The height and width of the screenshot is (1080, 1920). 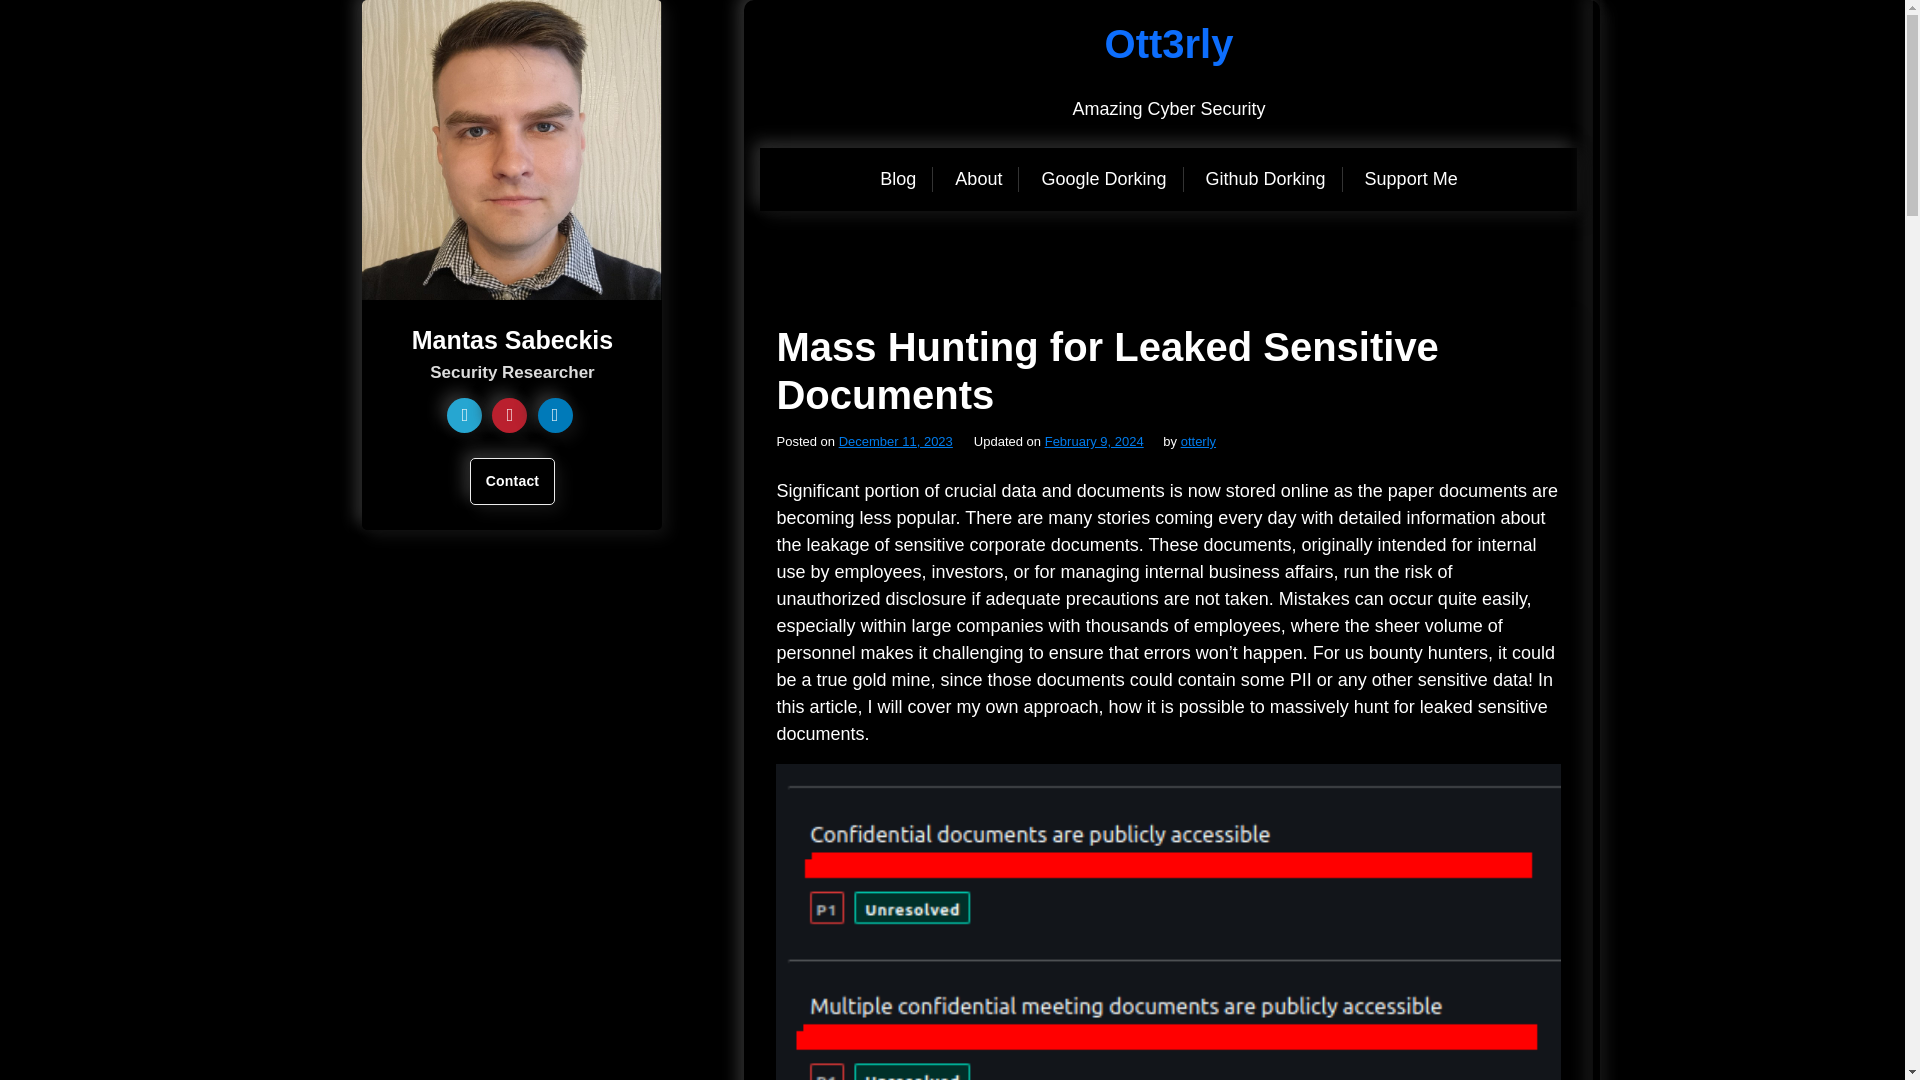 I want to click on otterly, so click(x=1198, y=442).